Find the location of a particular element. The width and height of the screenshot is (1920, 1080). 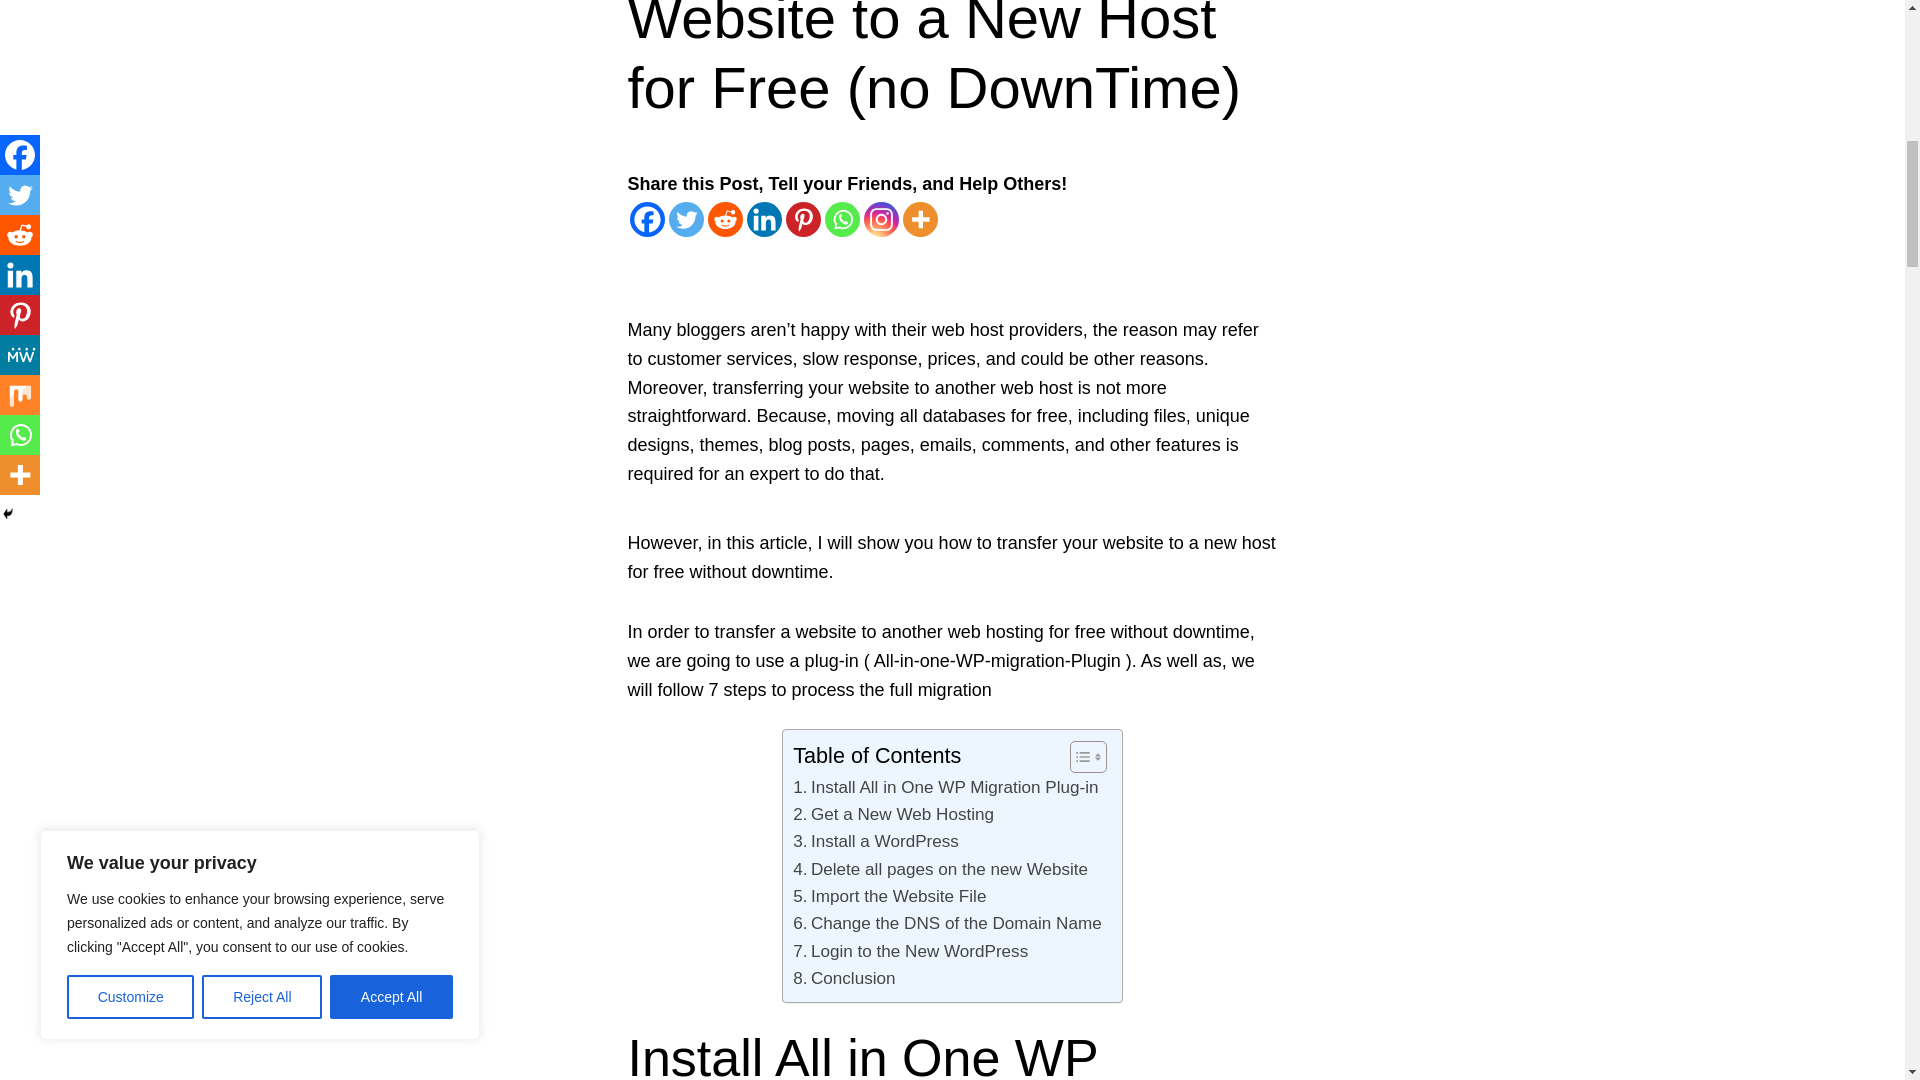

Pinterest is located at coordinates (803, 218).